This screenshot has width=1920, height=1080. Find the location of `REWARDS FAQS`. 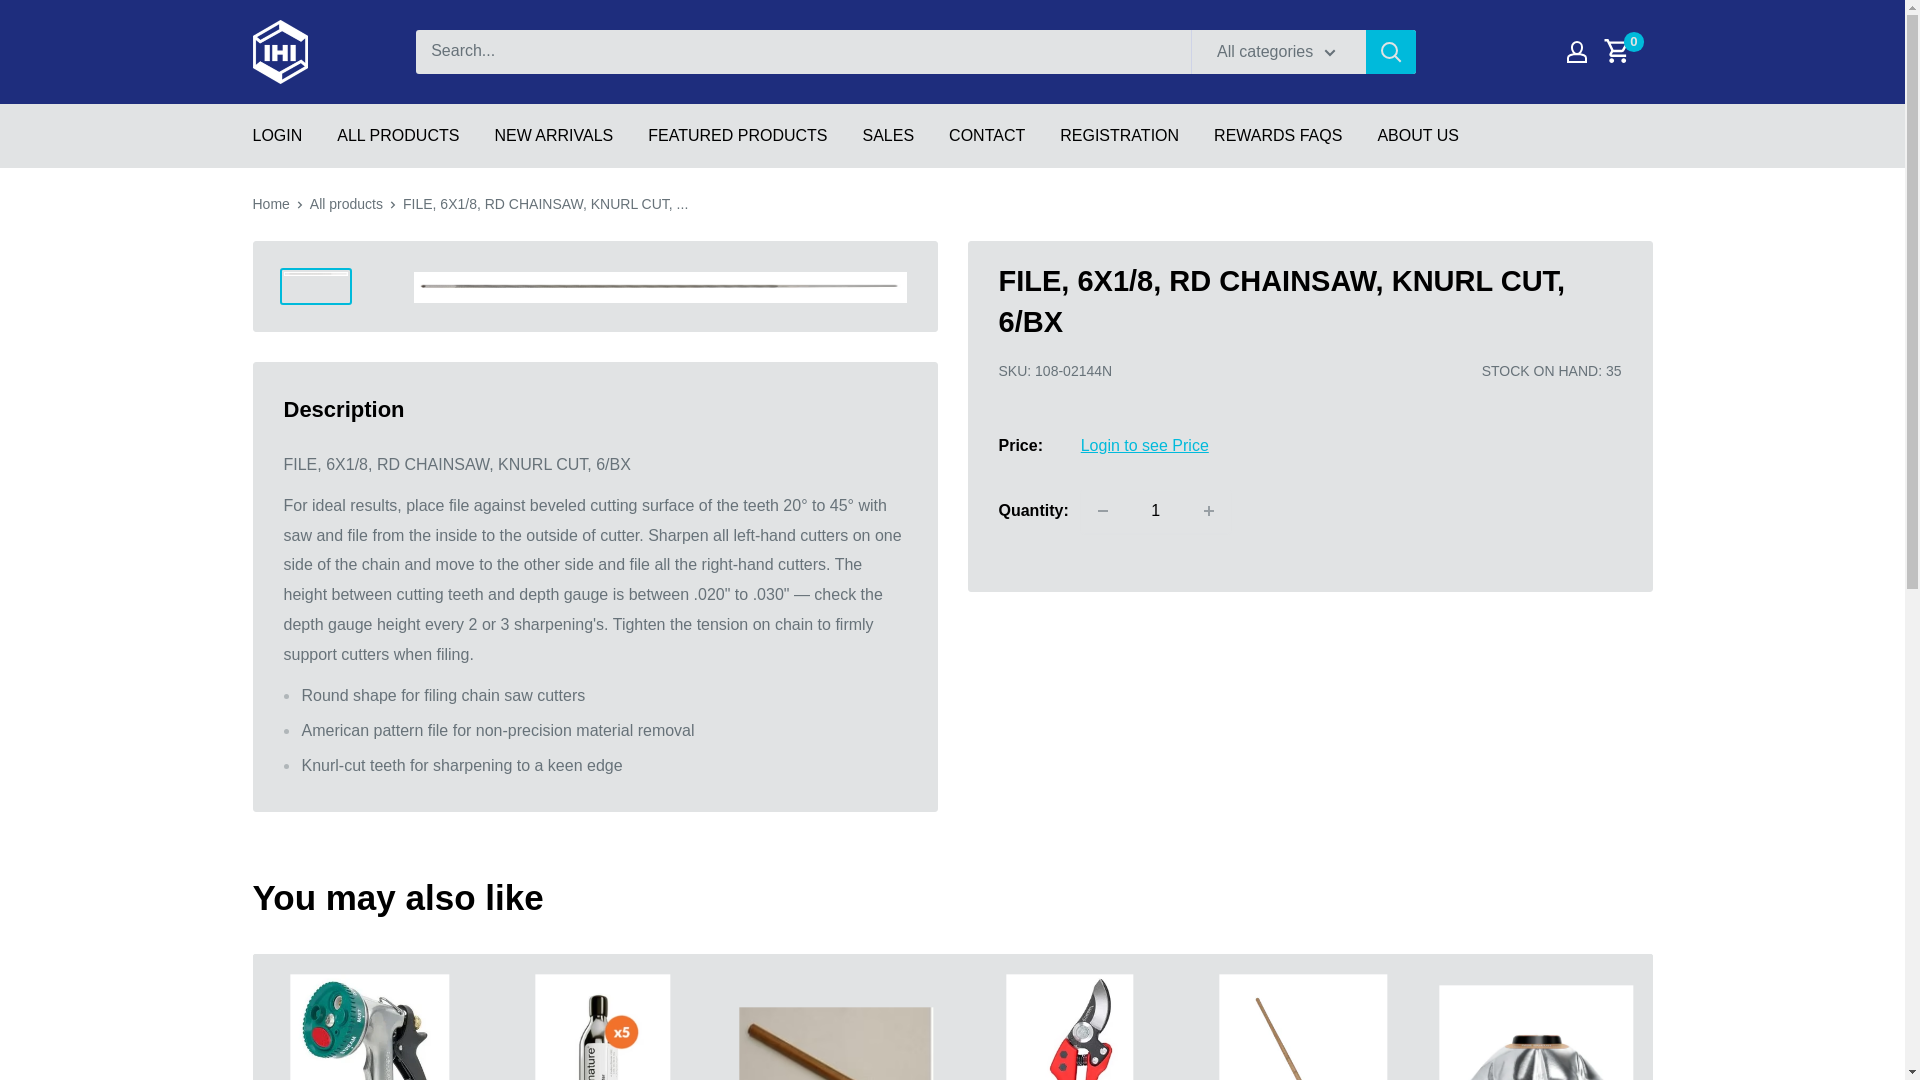

REWARDS FAQS is located at coordinates (1278, 134).